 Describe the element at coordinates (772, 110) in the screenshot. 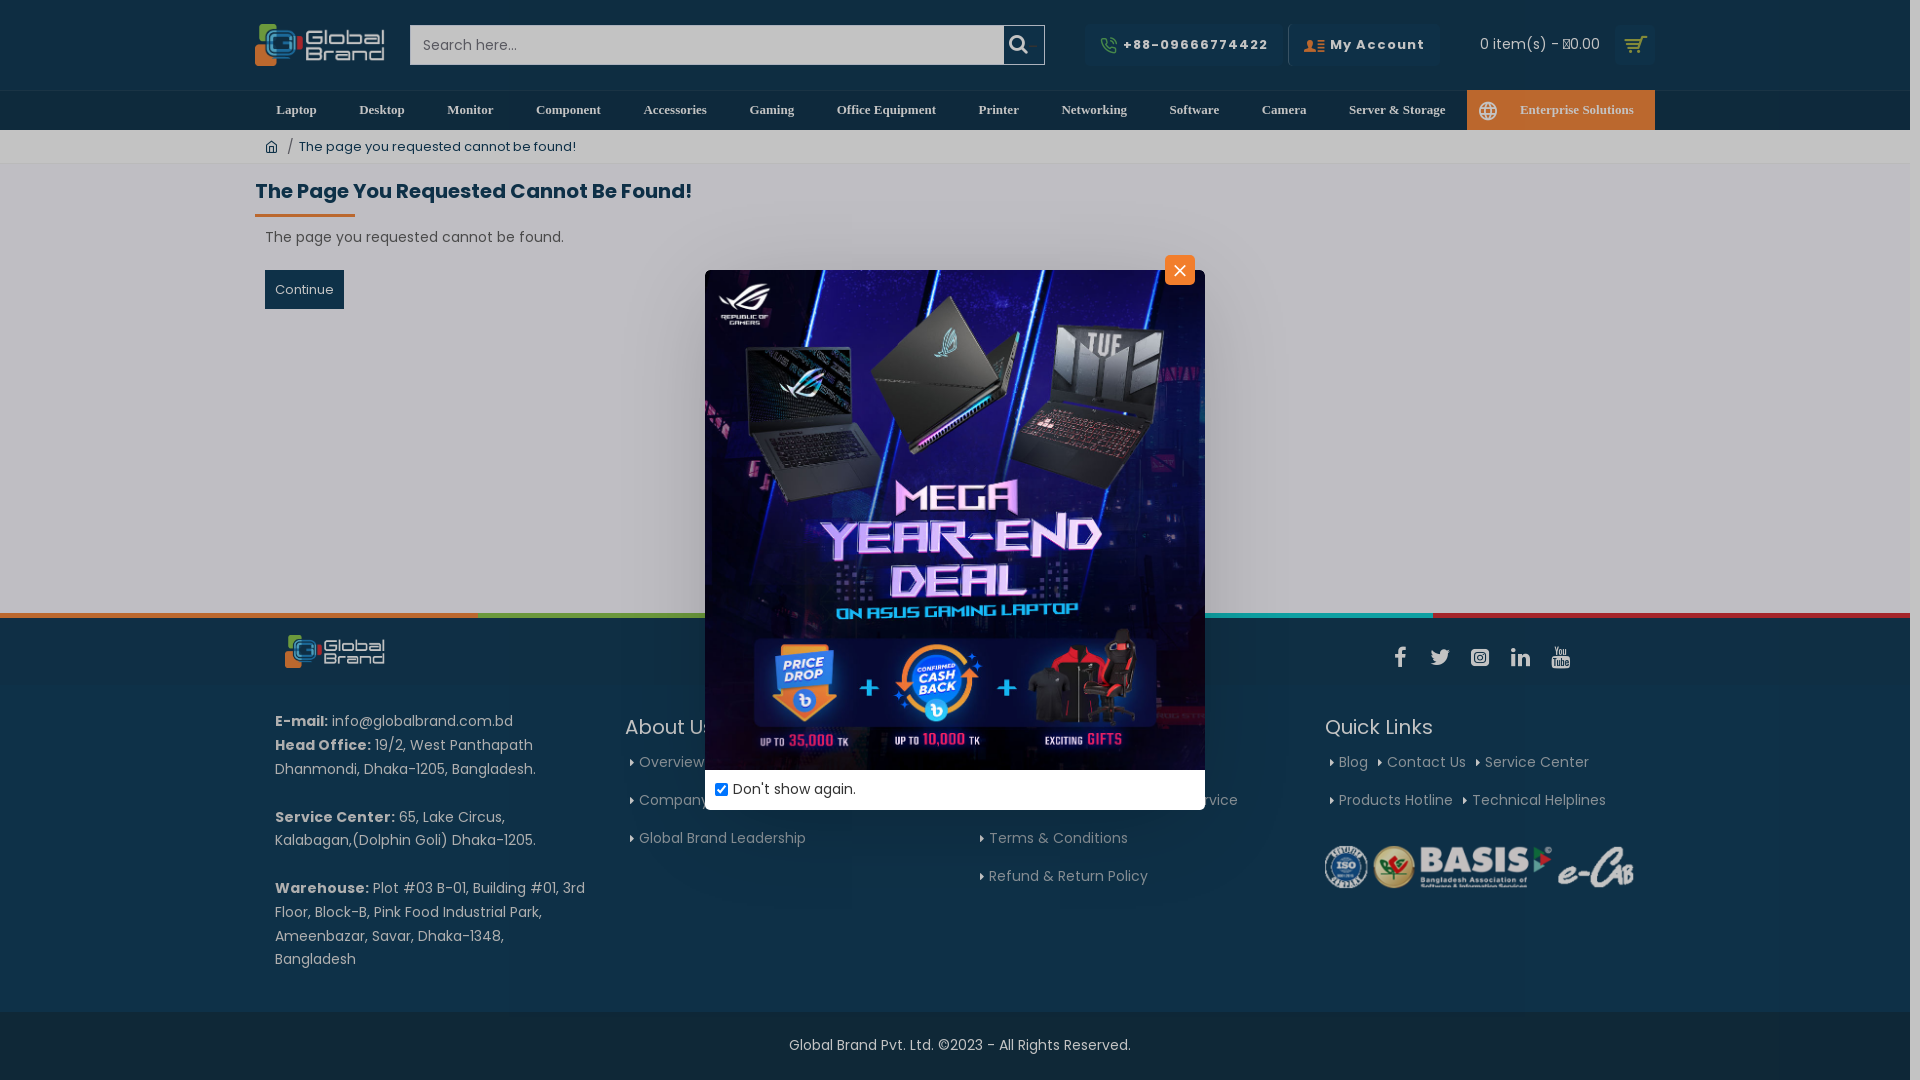

I see `Gaming` at that location.